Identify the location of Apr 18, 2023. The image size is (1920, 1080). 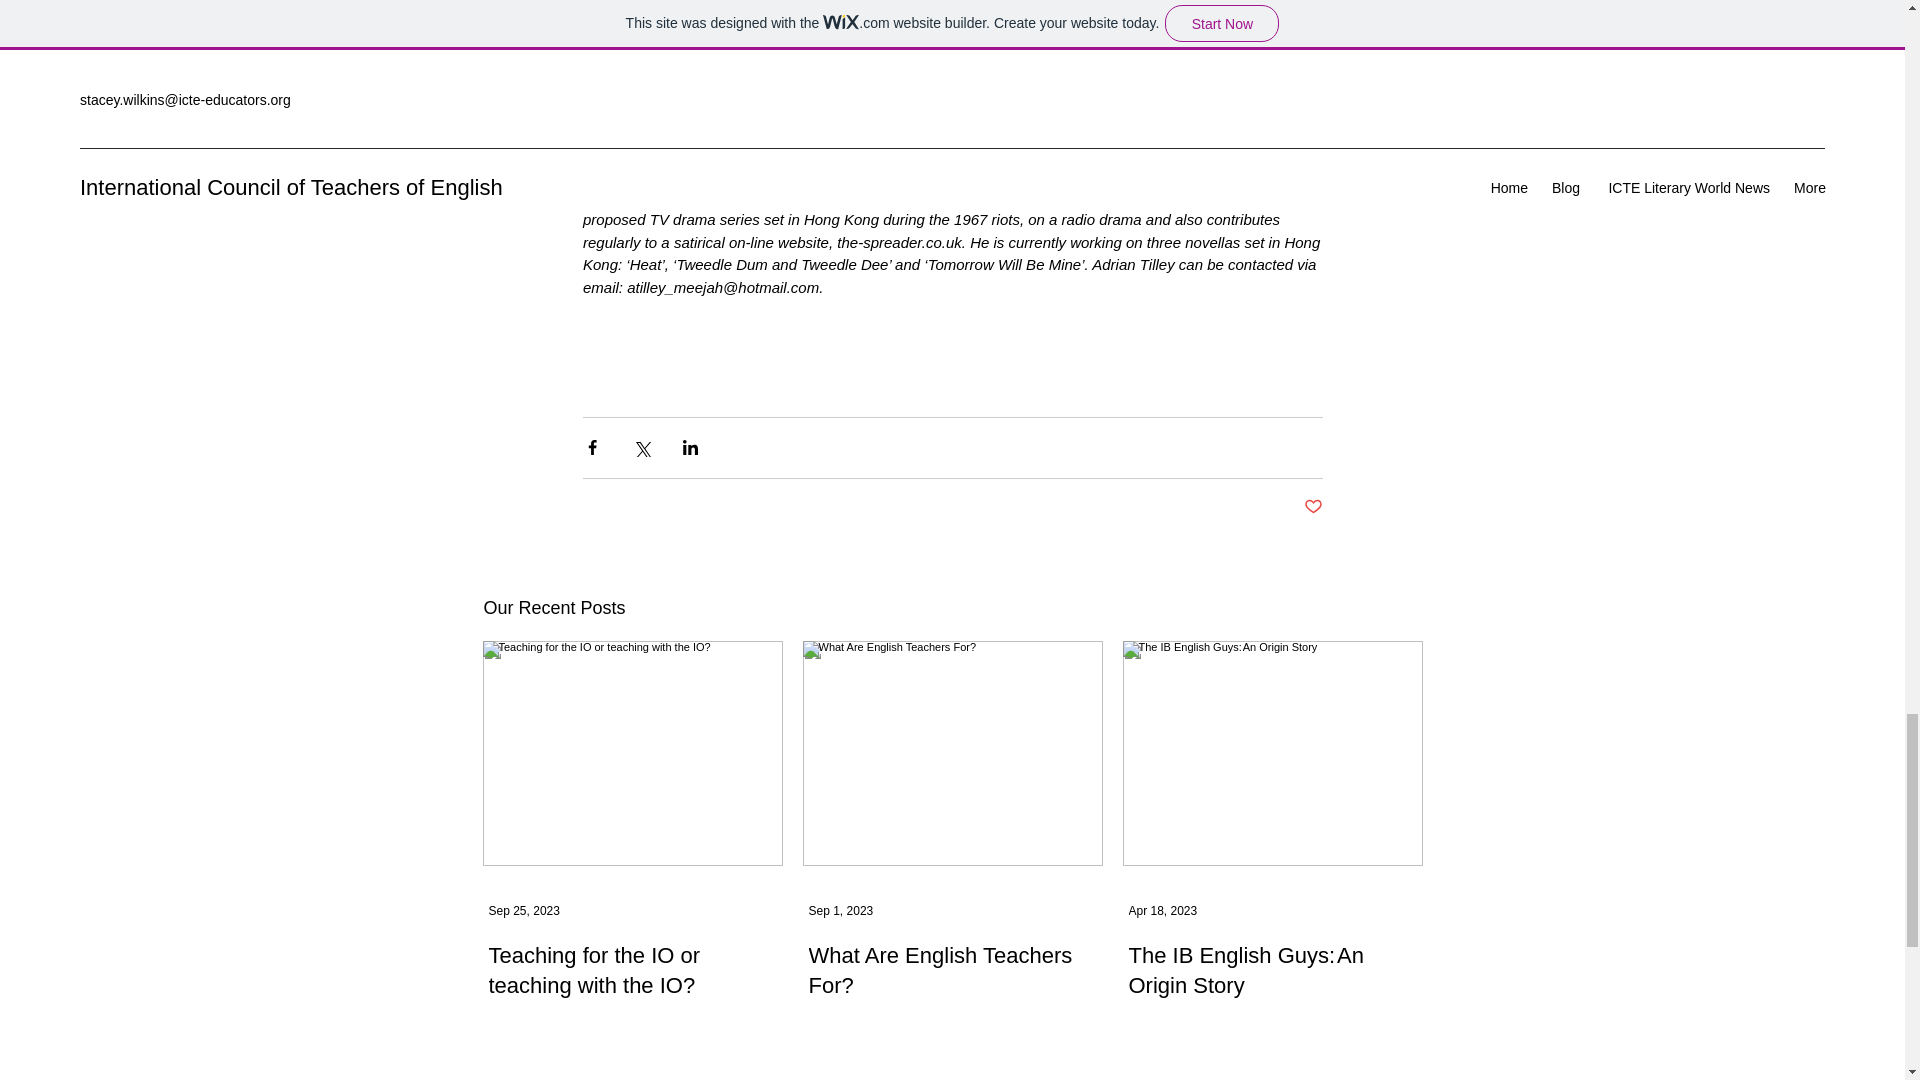
(1162, 910).